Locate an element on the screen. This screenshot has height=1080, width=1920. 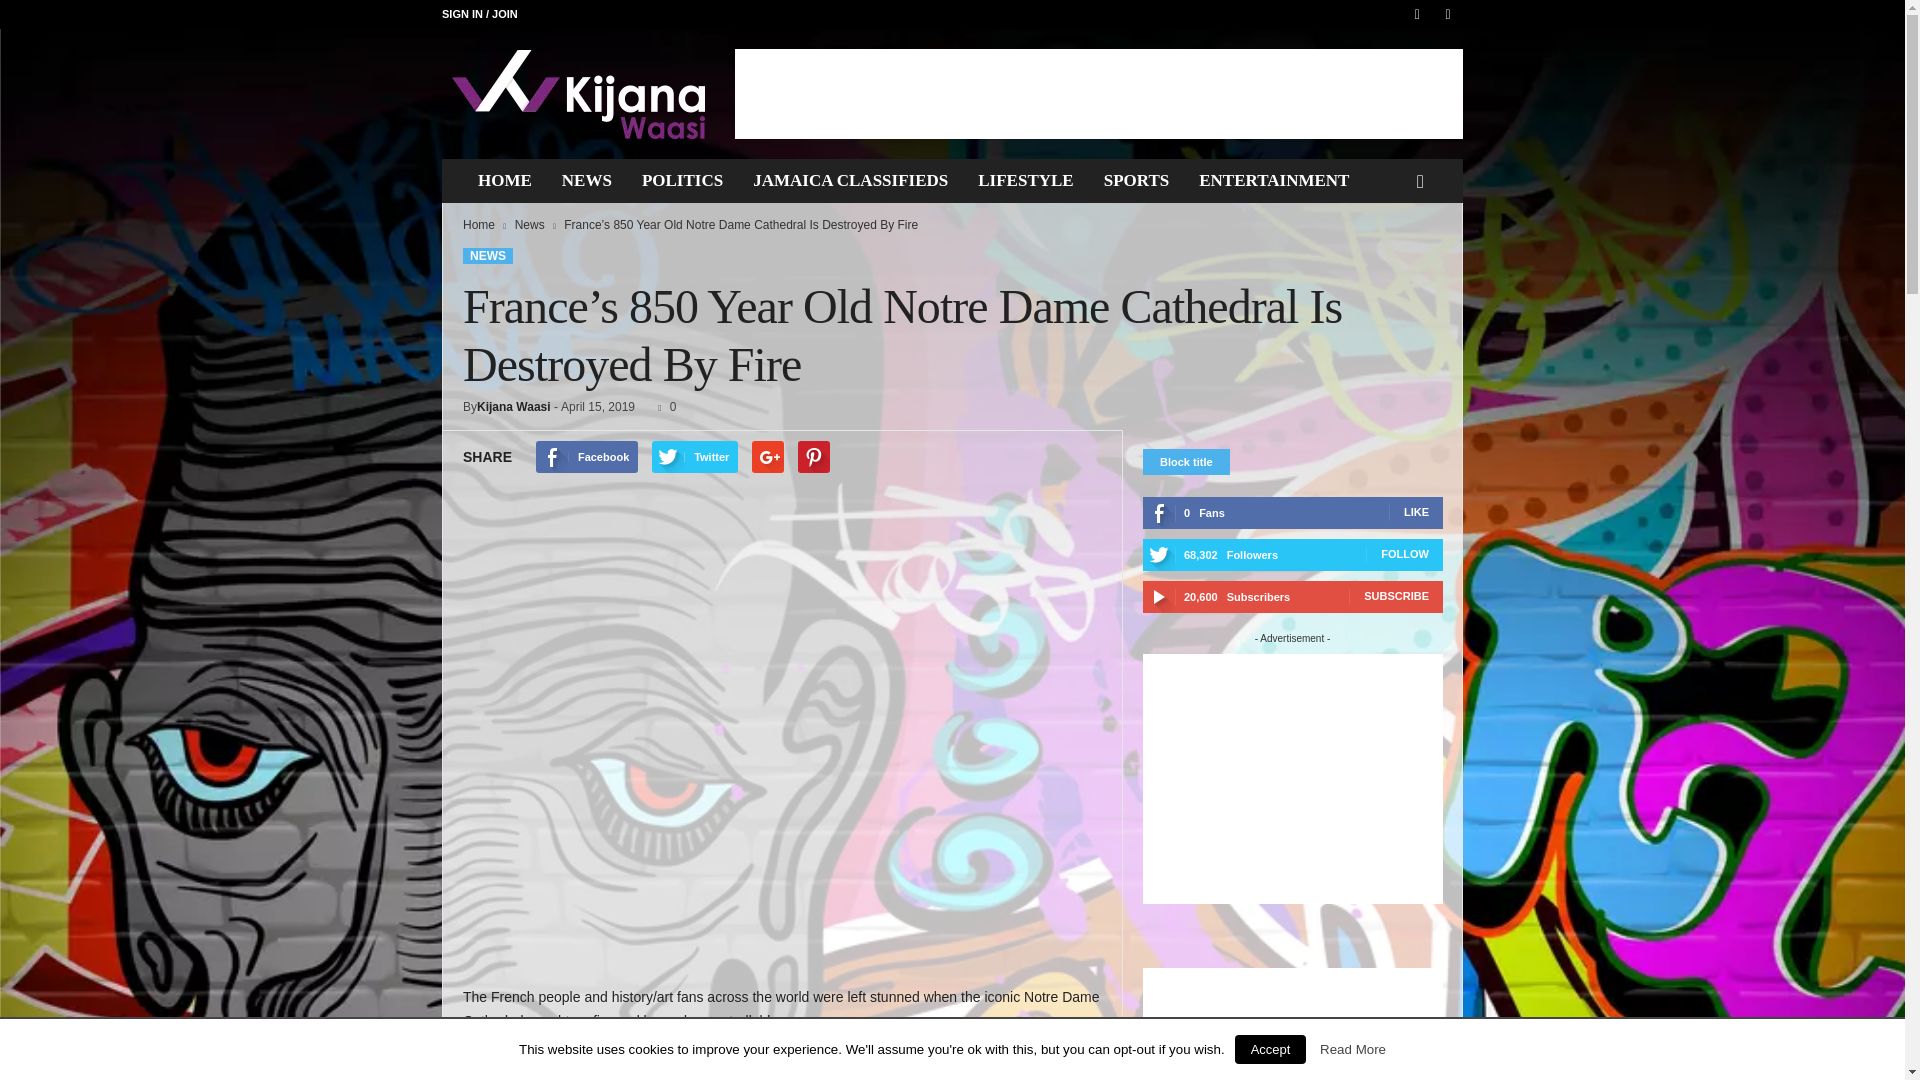
NEWS is located at coordinates (587, 180).